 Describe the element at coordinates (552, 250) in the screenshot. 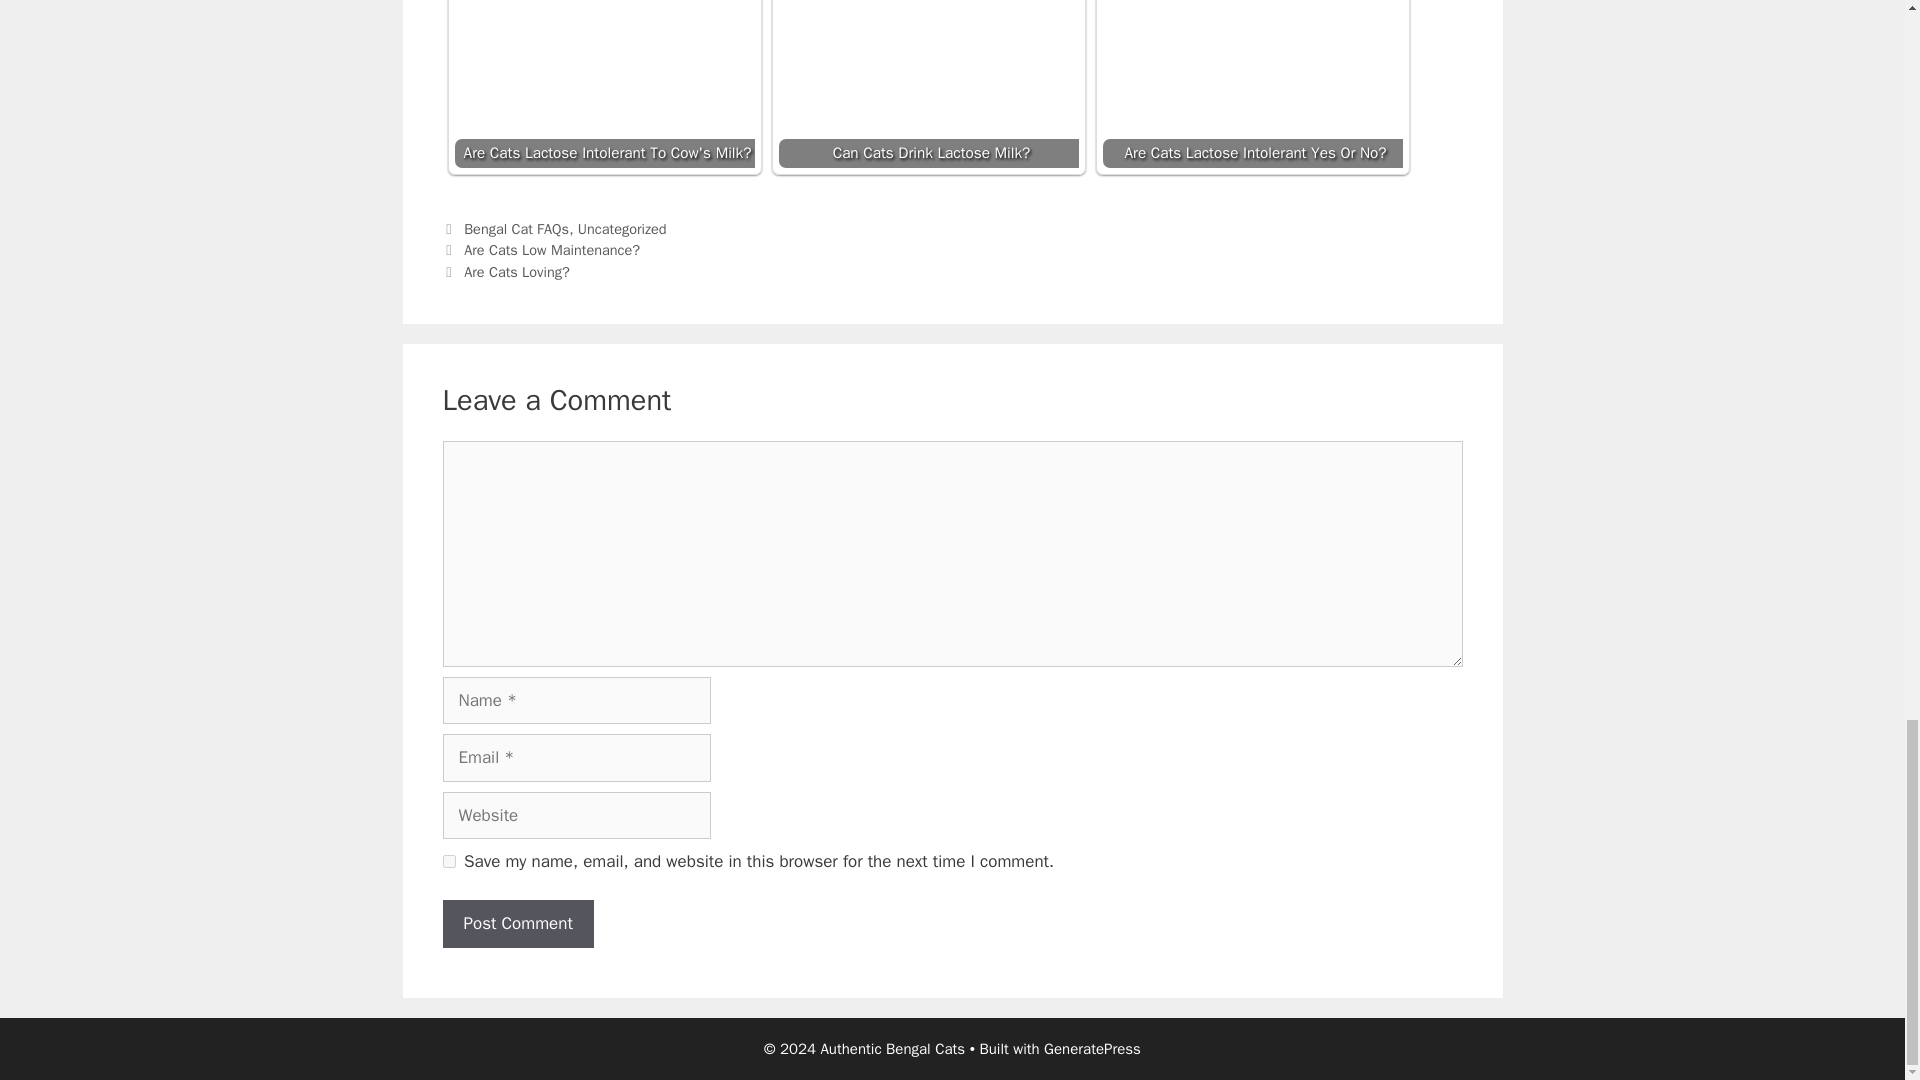

I see `Are Cats Low Maintenance?` at that location.